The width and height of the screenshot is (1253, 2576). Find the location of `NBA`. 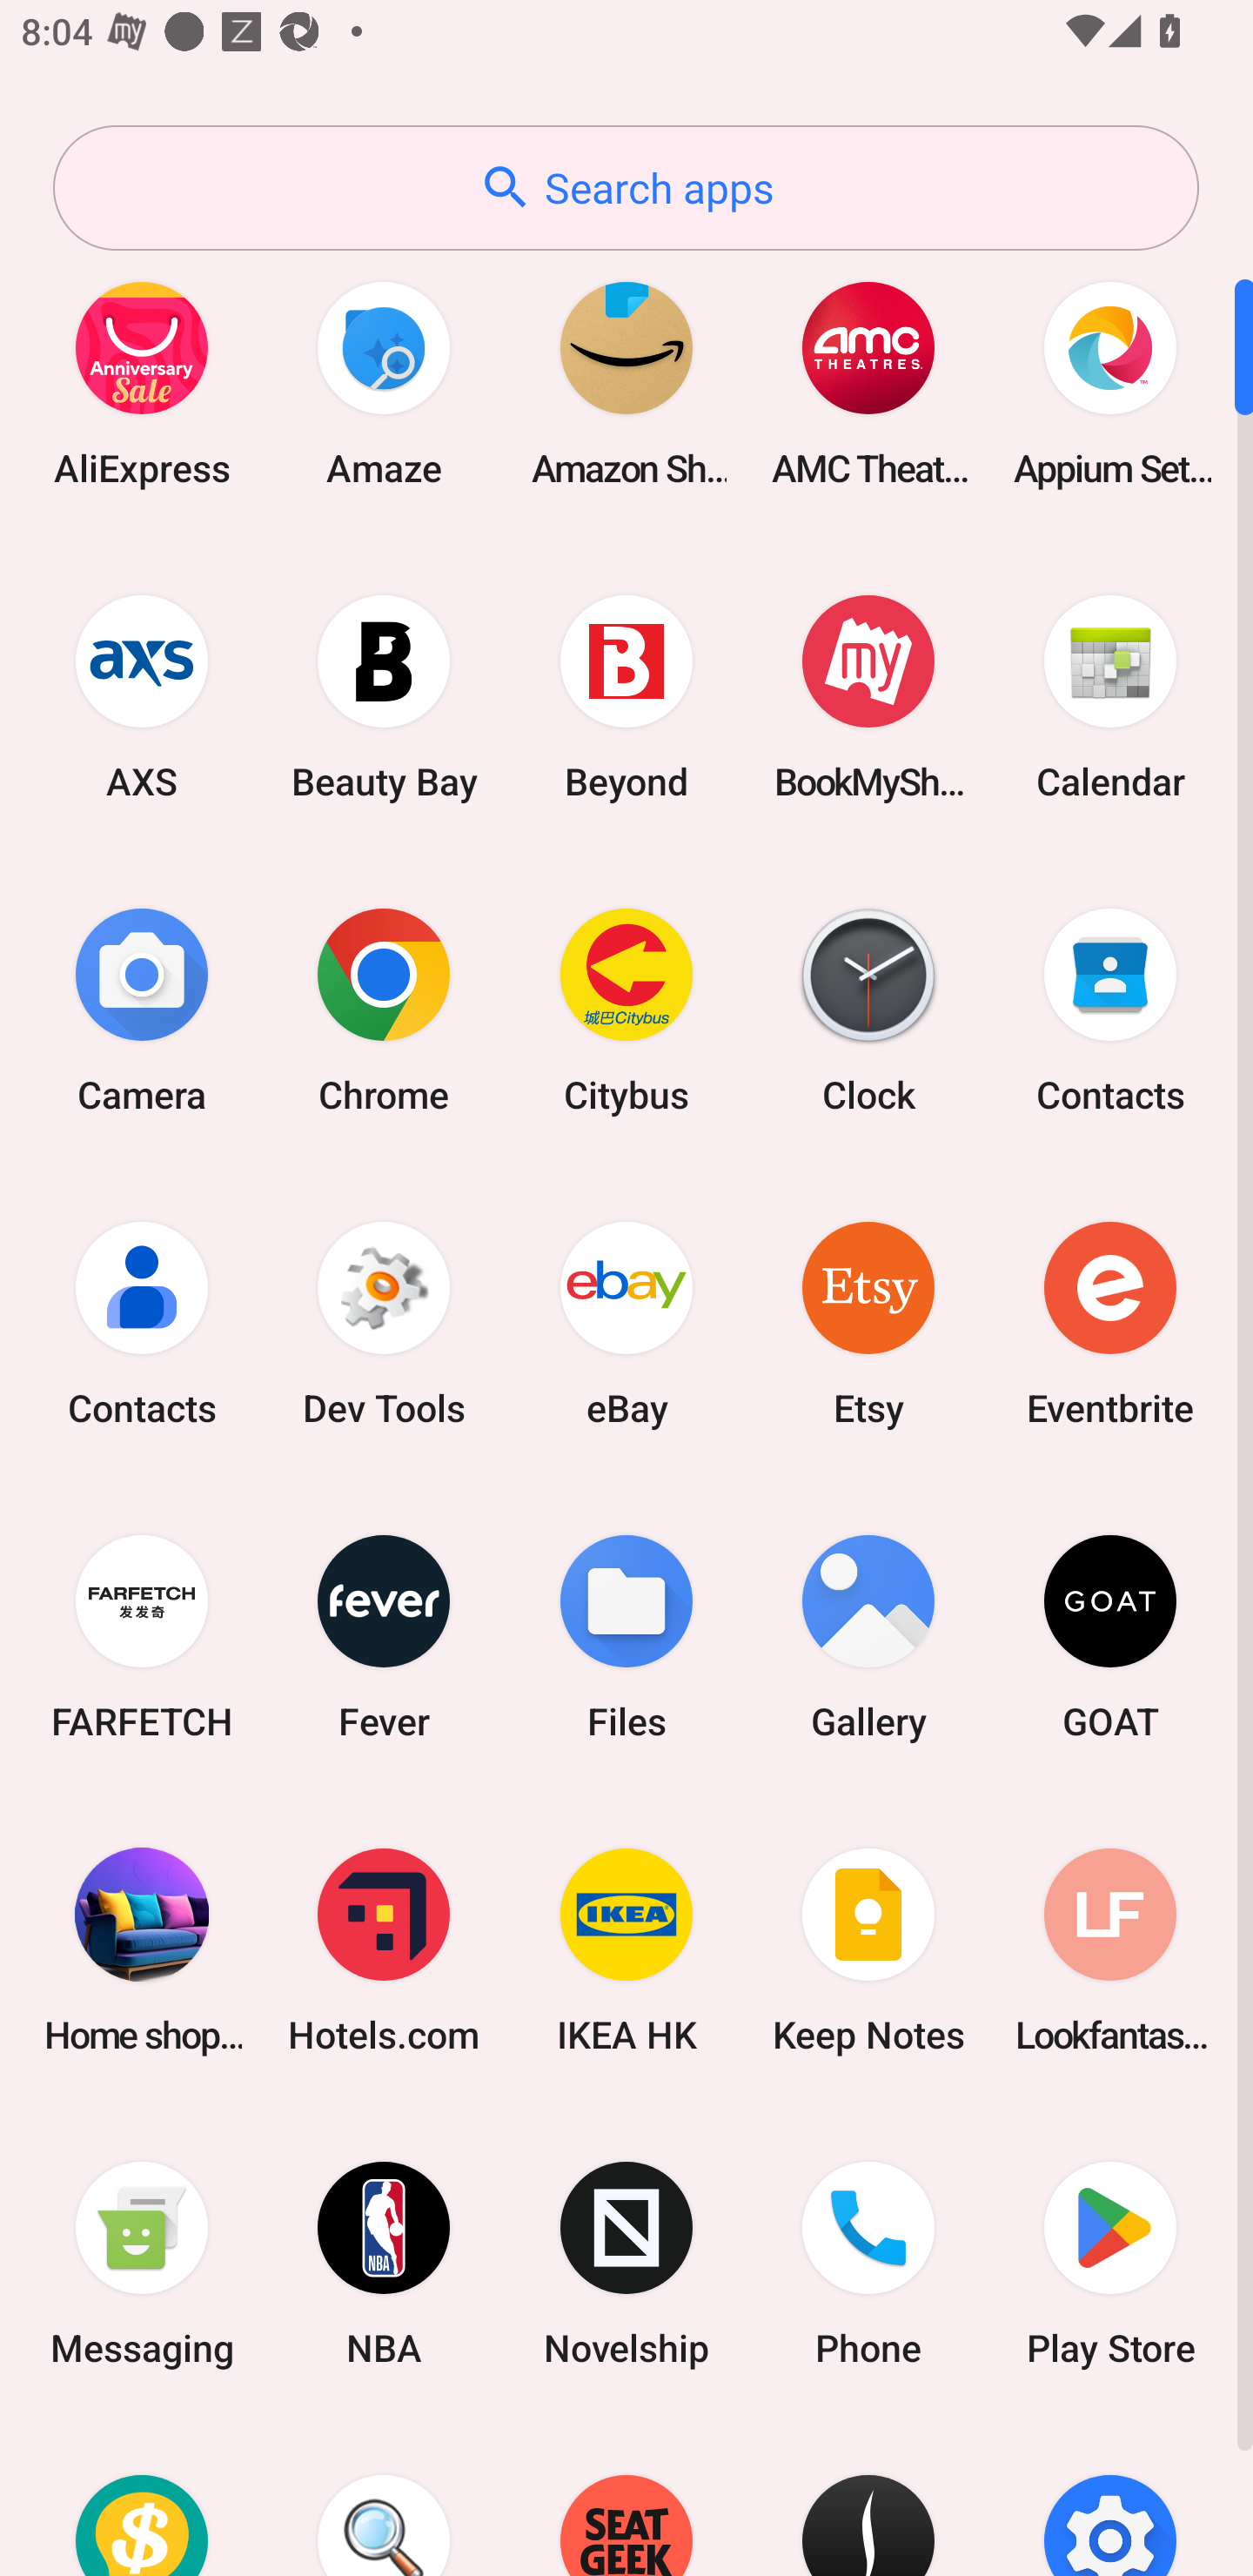

NBA is located at coordinates (384, 2264).